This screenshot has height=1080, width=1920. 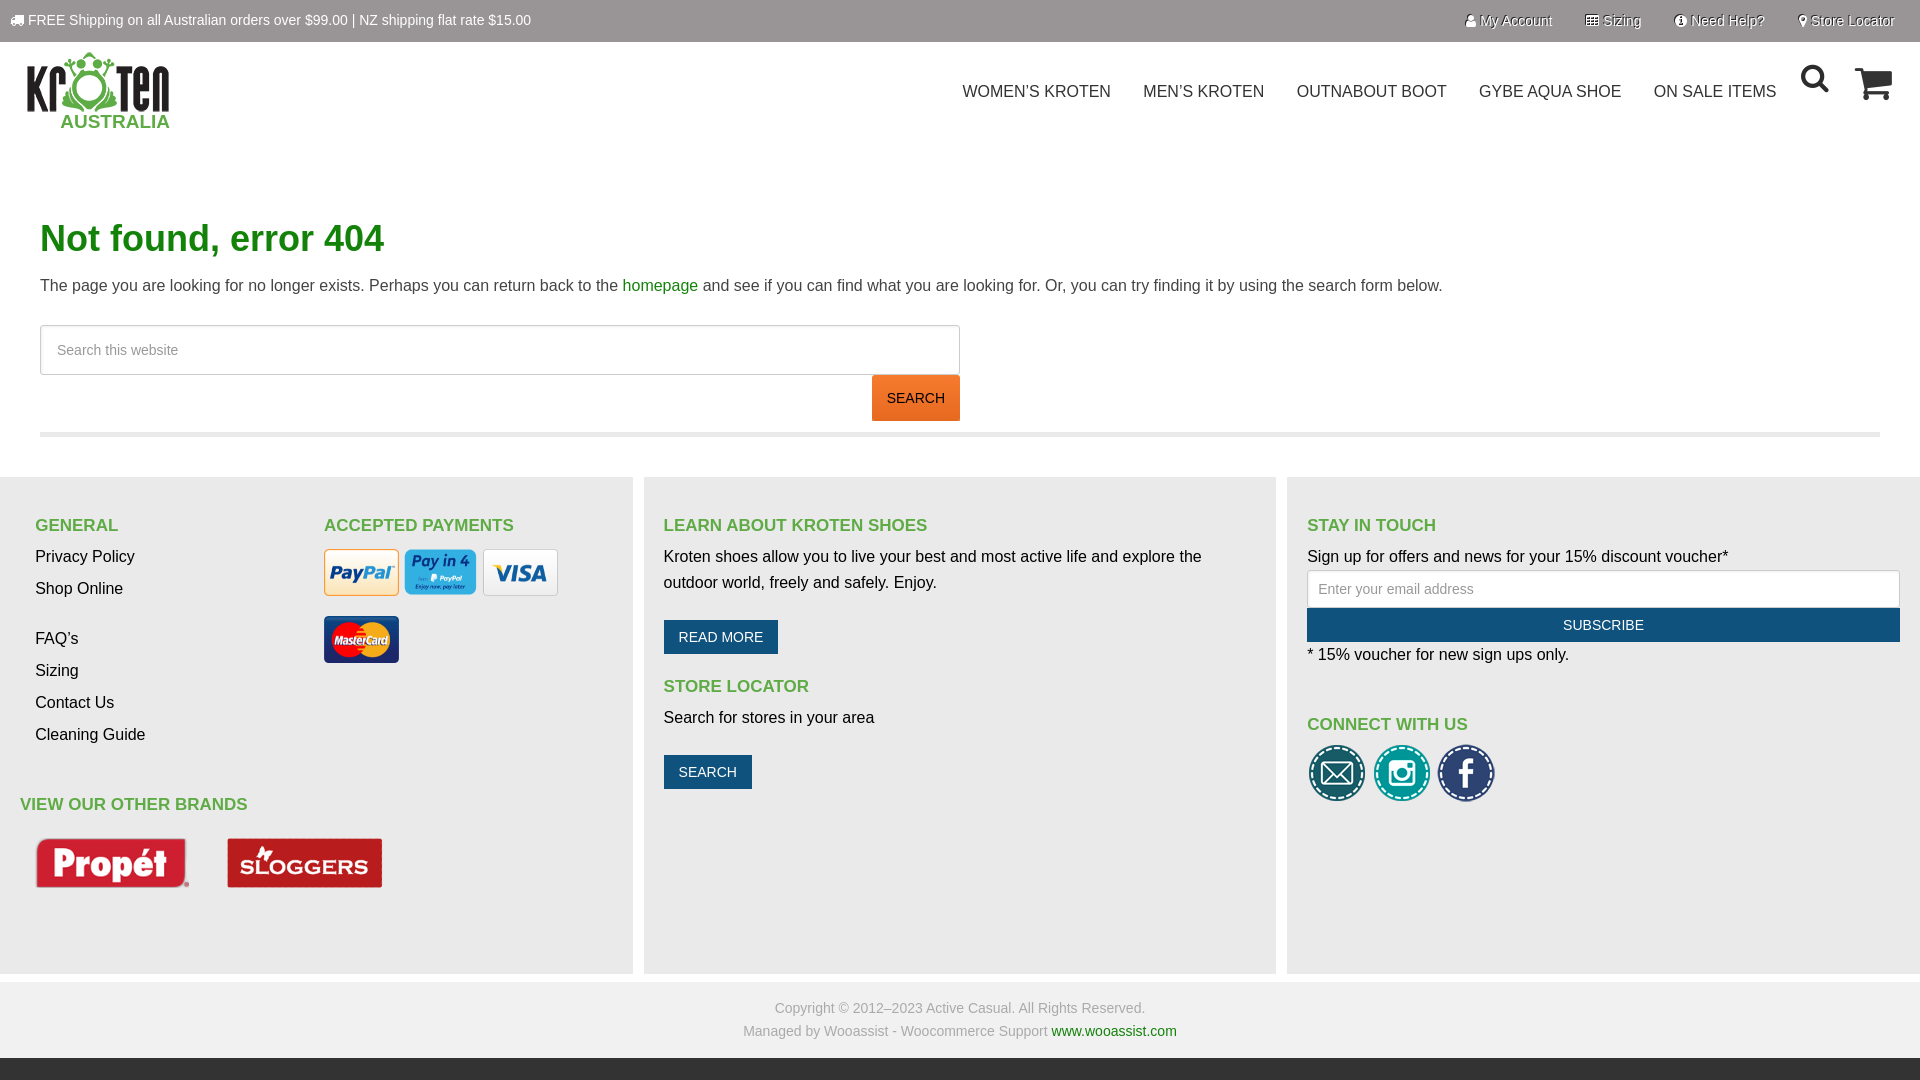 I want to click on Sizing, so click(x=1614, y=21).